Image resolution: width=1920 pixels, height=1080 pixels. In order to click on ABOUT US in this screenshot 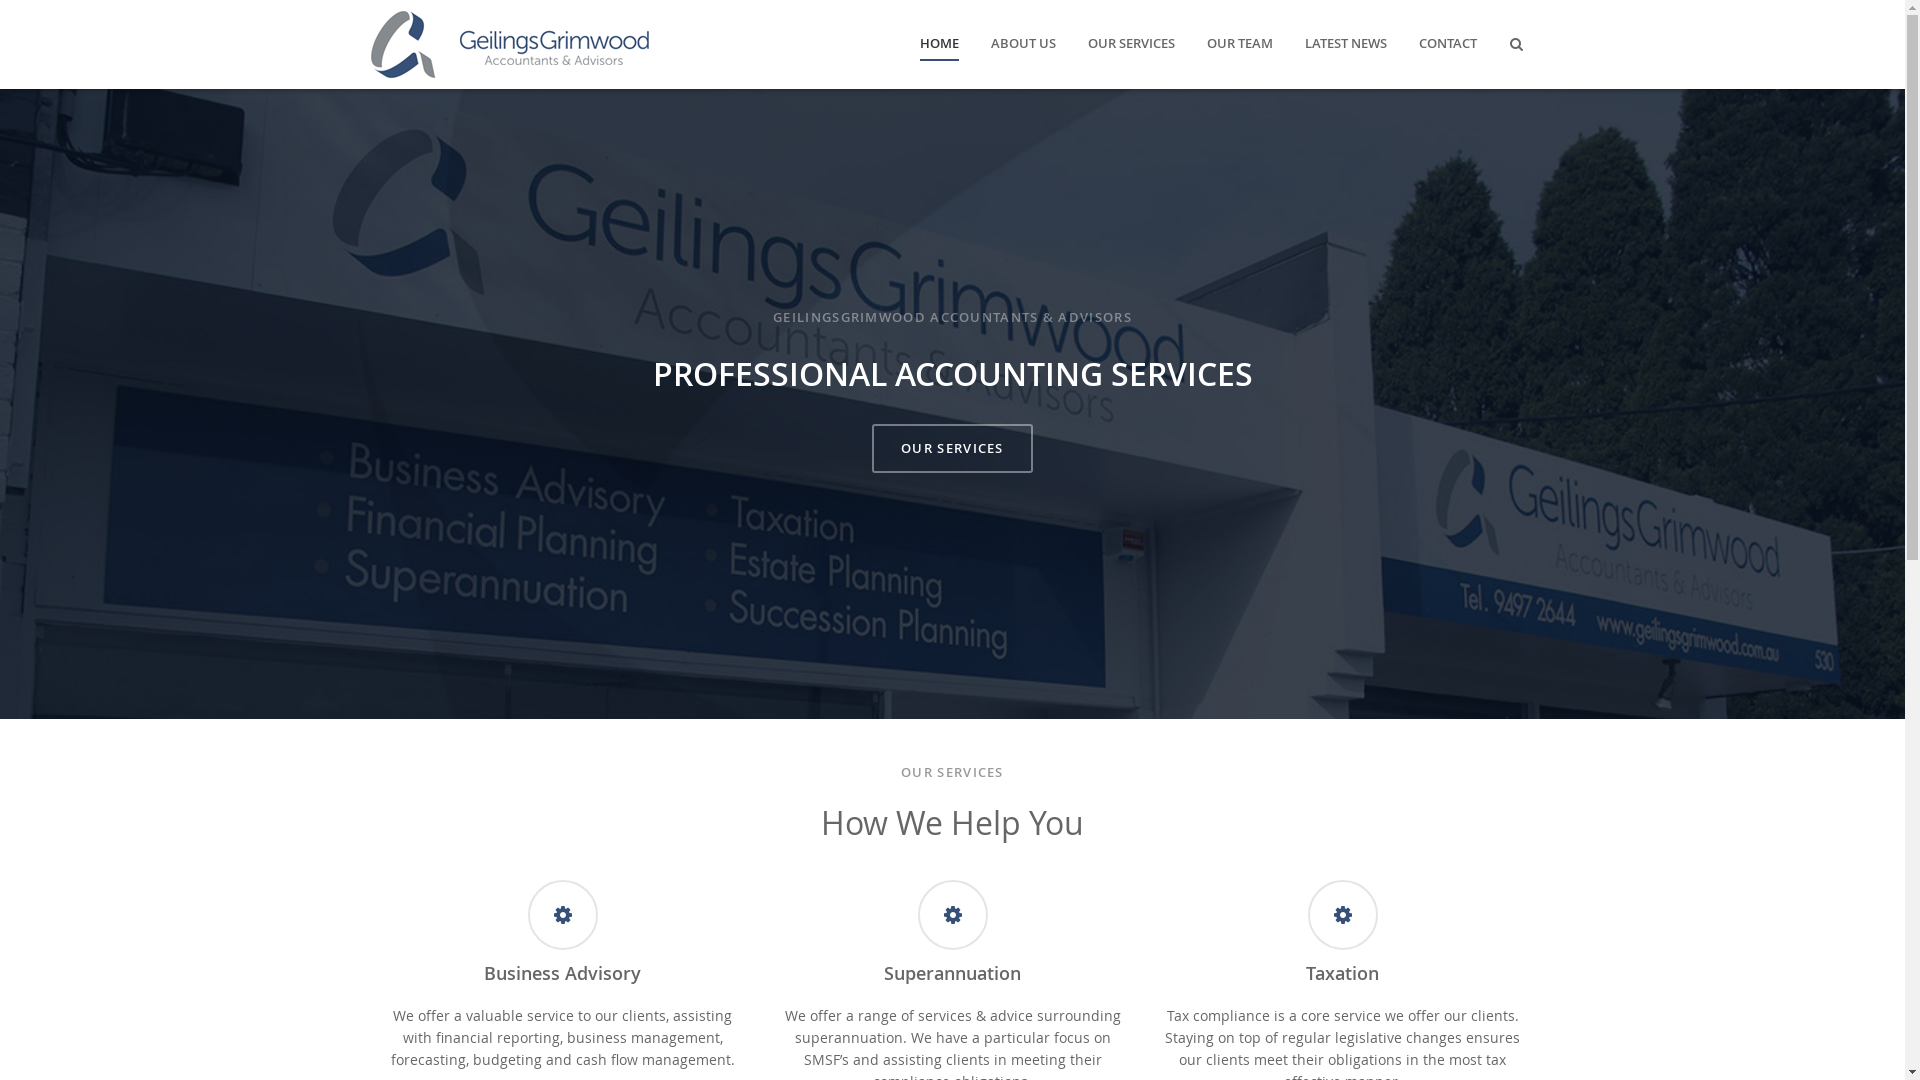, I will do `click(1022, 44)`.